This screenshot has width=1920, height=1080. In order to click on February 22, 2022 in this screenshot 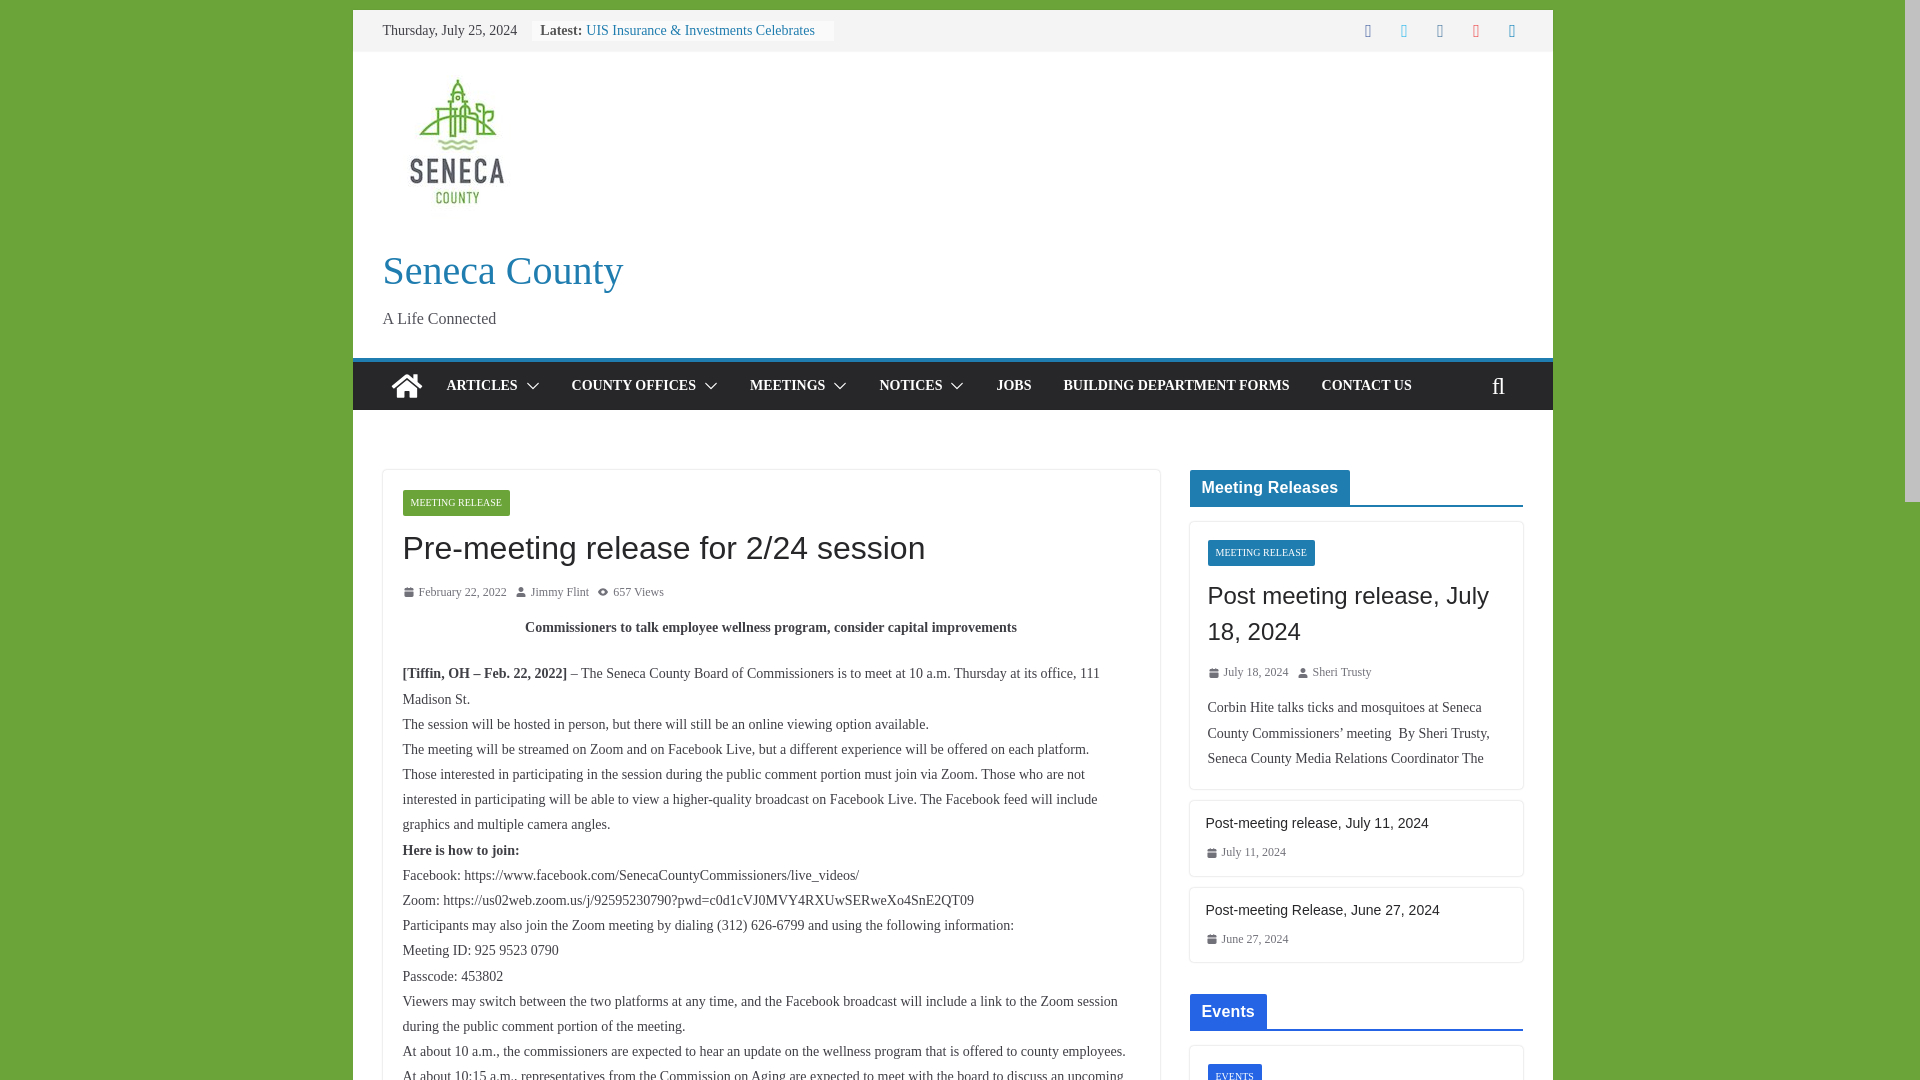, I will do `click(454, 592)`.